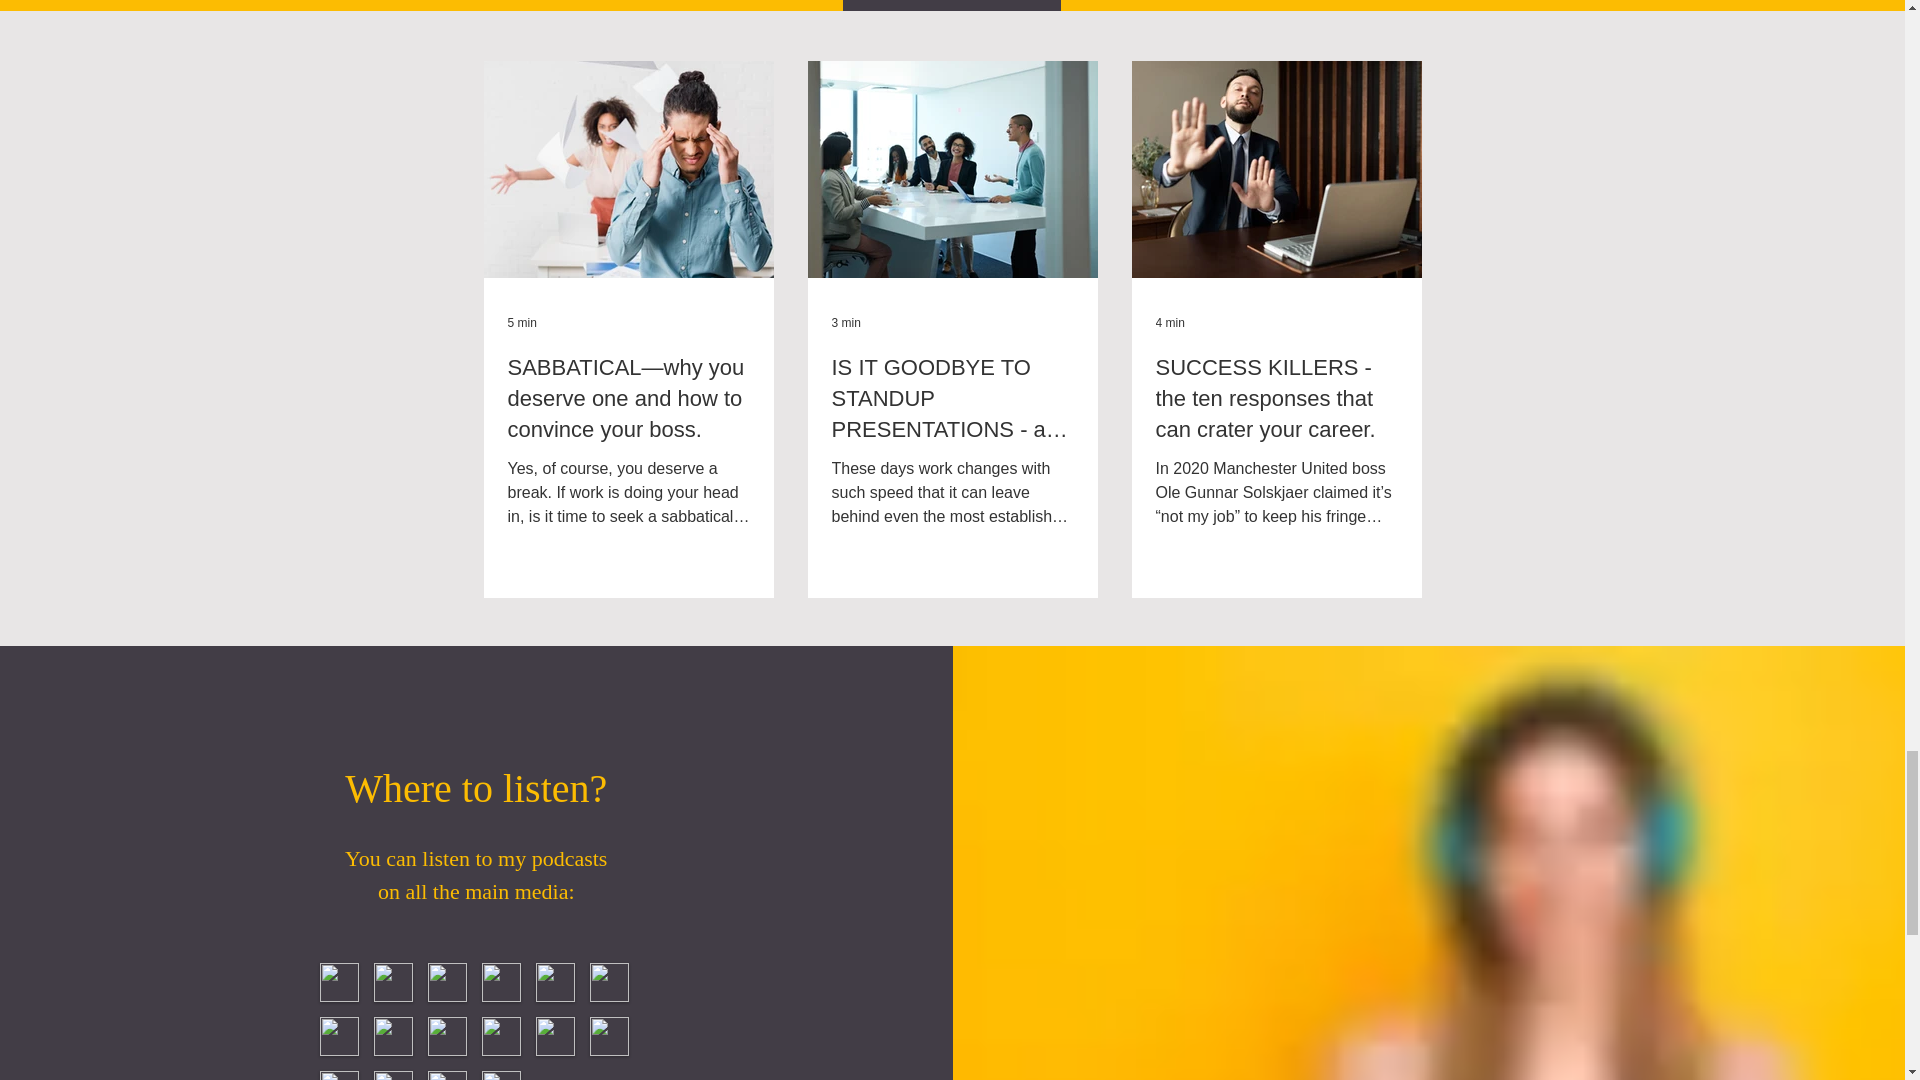 This screenshot has width=1920, height=1080. Describe the element at coordinates (1170, 323) in the screenshot. I see `4 min` at that location.